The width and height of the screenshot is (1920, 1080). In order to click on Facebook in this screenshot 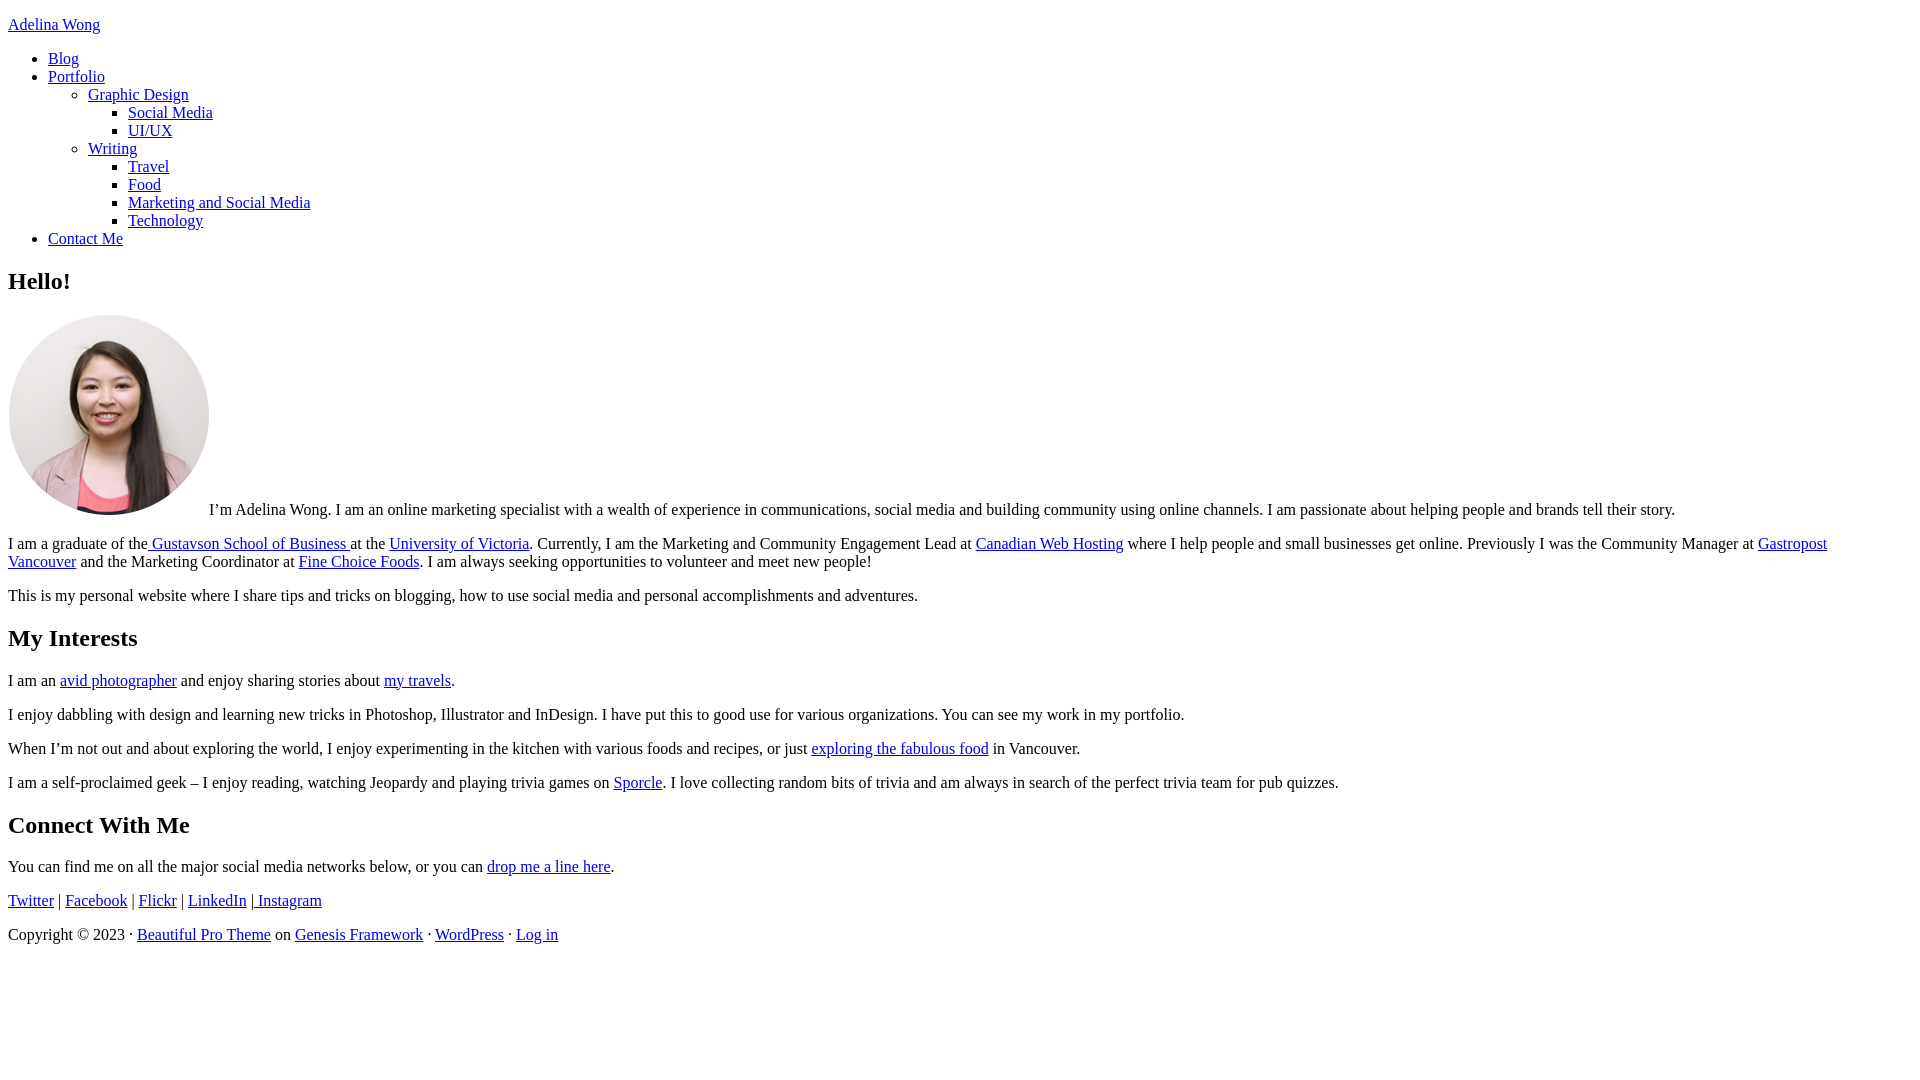, I will do `click(96, 900)`.